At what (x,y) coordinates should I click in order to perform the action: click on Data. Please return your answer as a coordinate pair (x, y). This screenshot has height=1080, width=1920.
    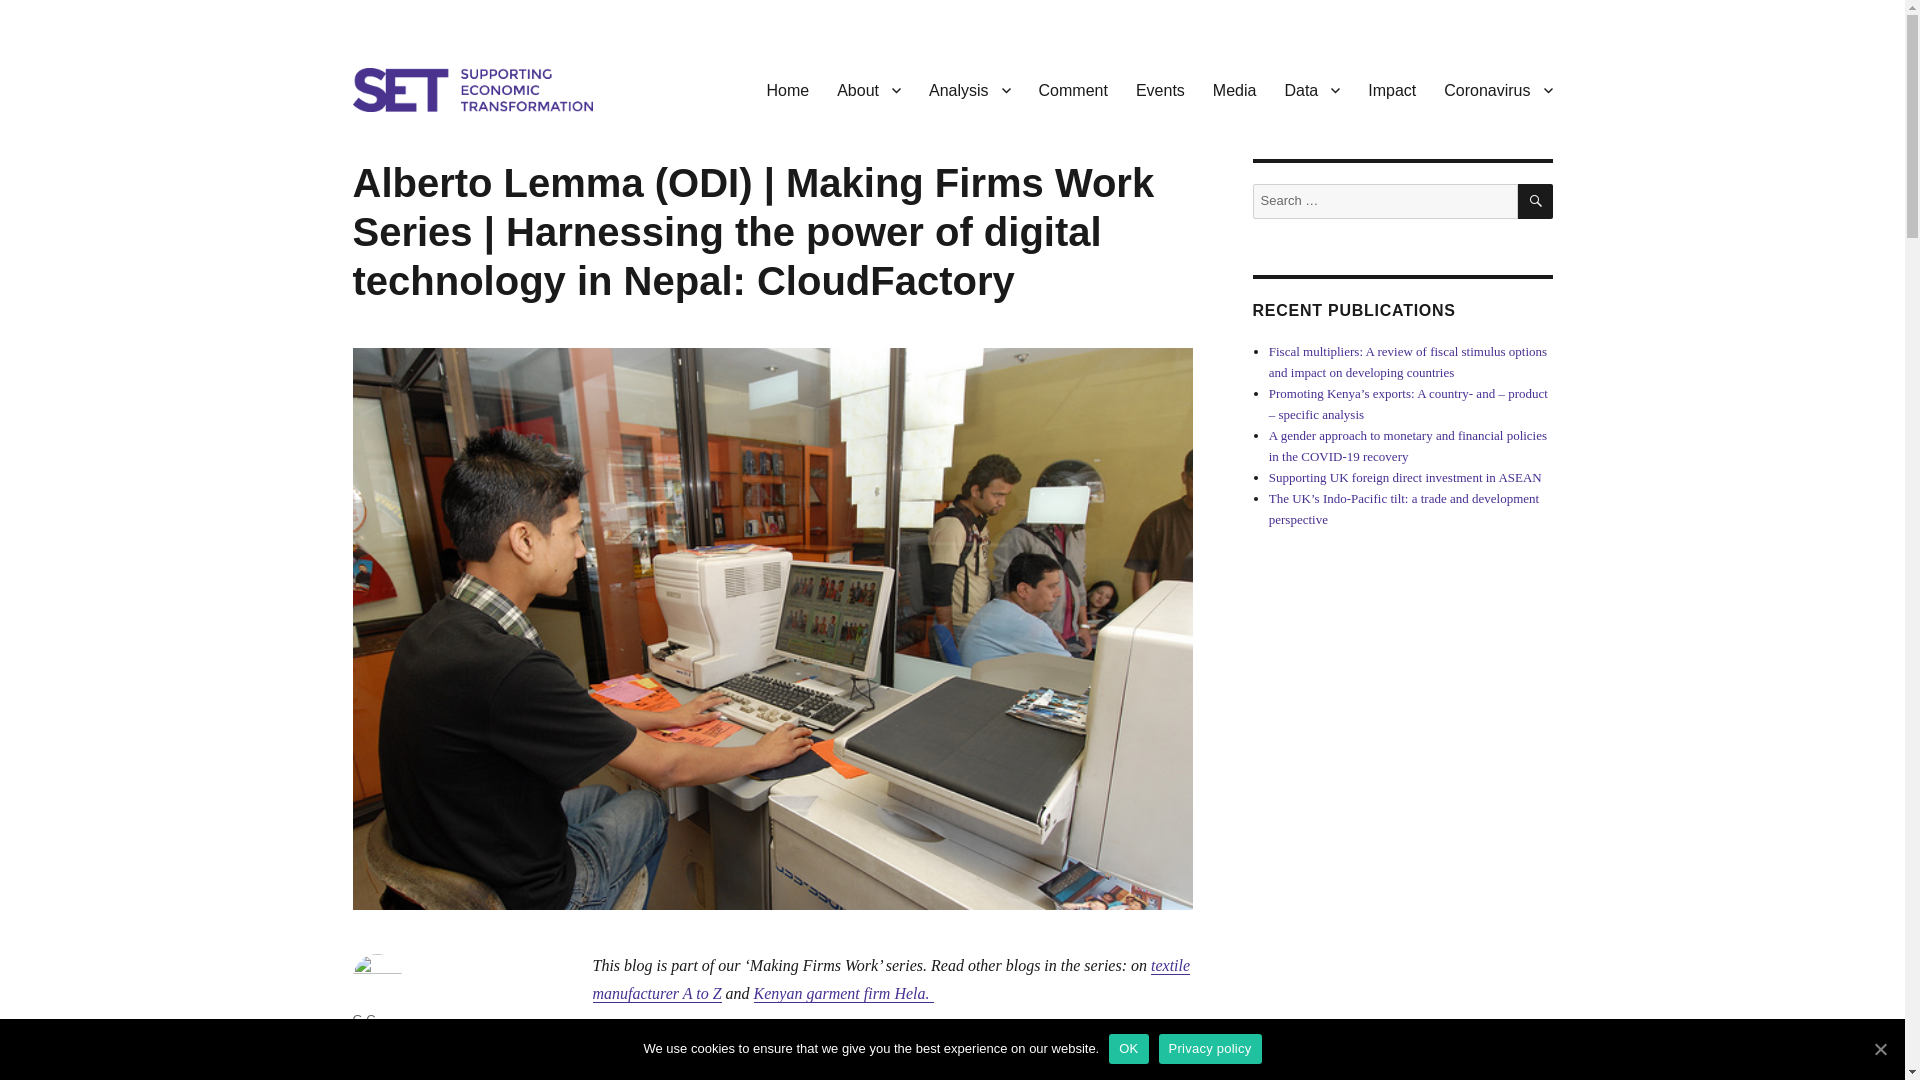
    Looking at the image, I should click on (1311, 90).